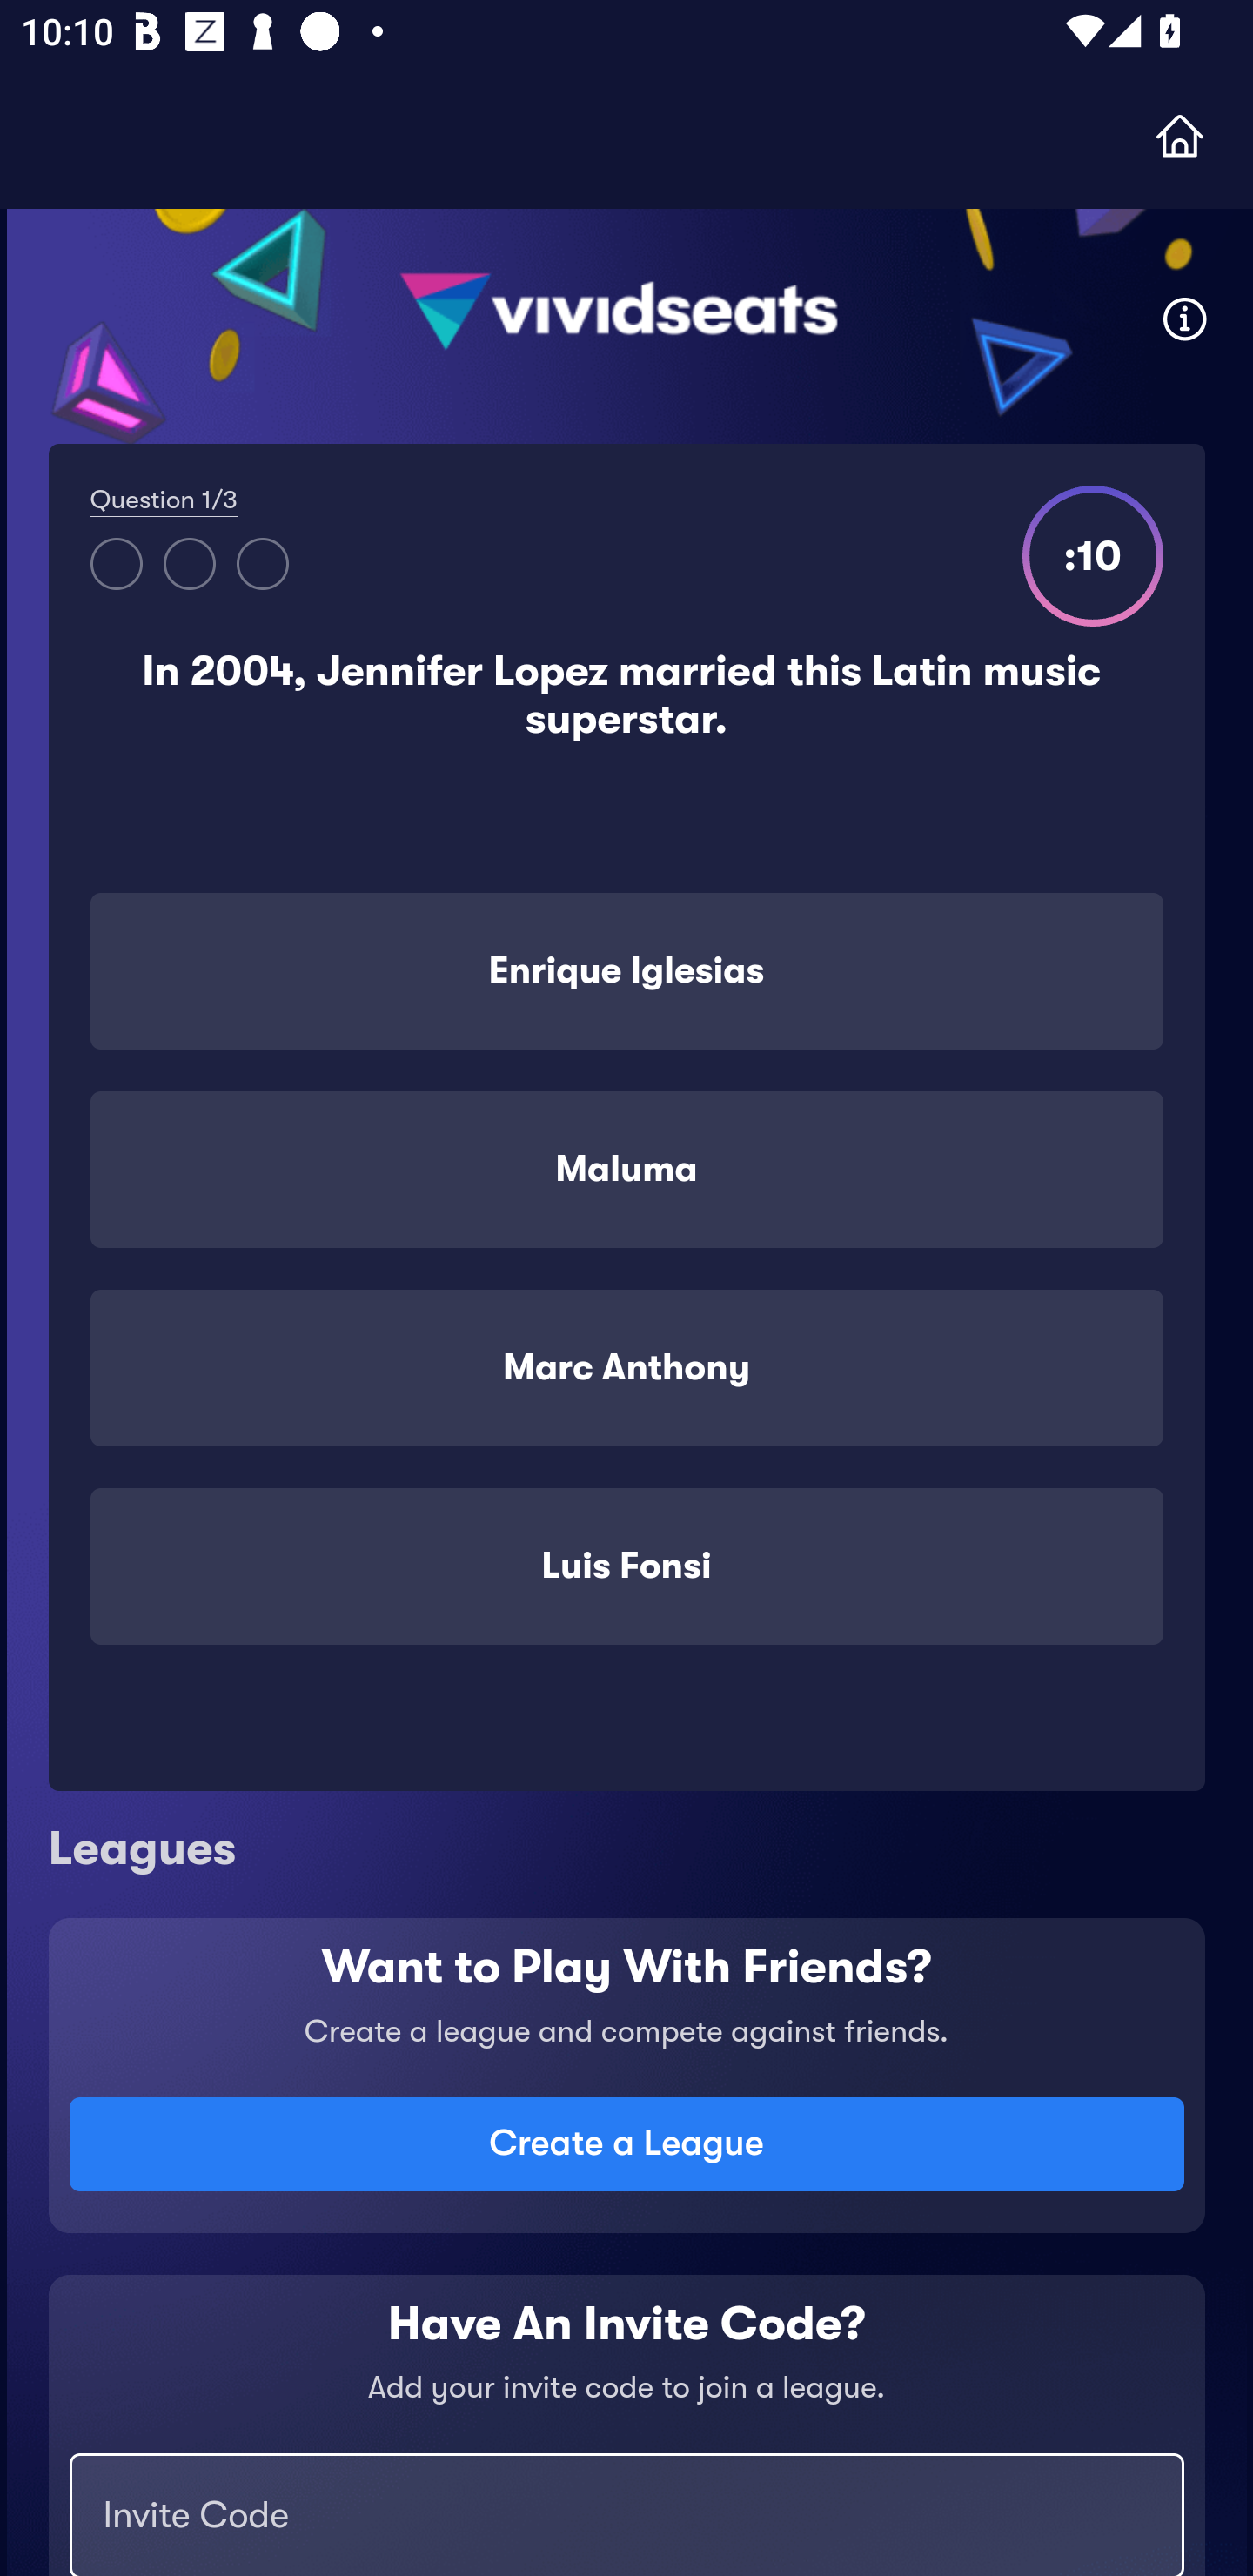 This screenshot has width=1253, height=2576. What do you see at coordinates (626, 1367) in the screenshot?
I see `Marc Anthony` at bounding box center [626, 1367].